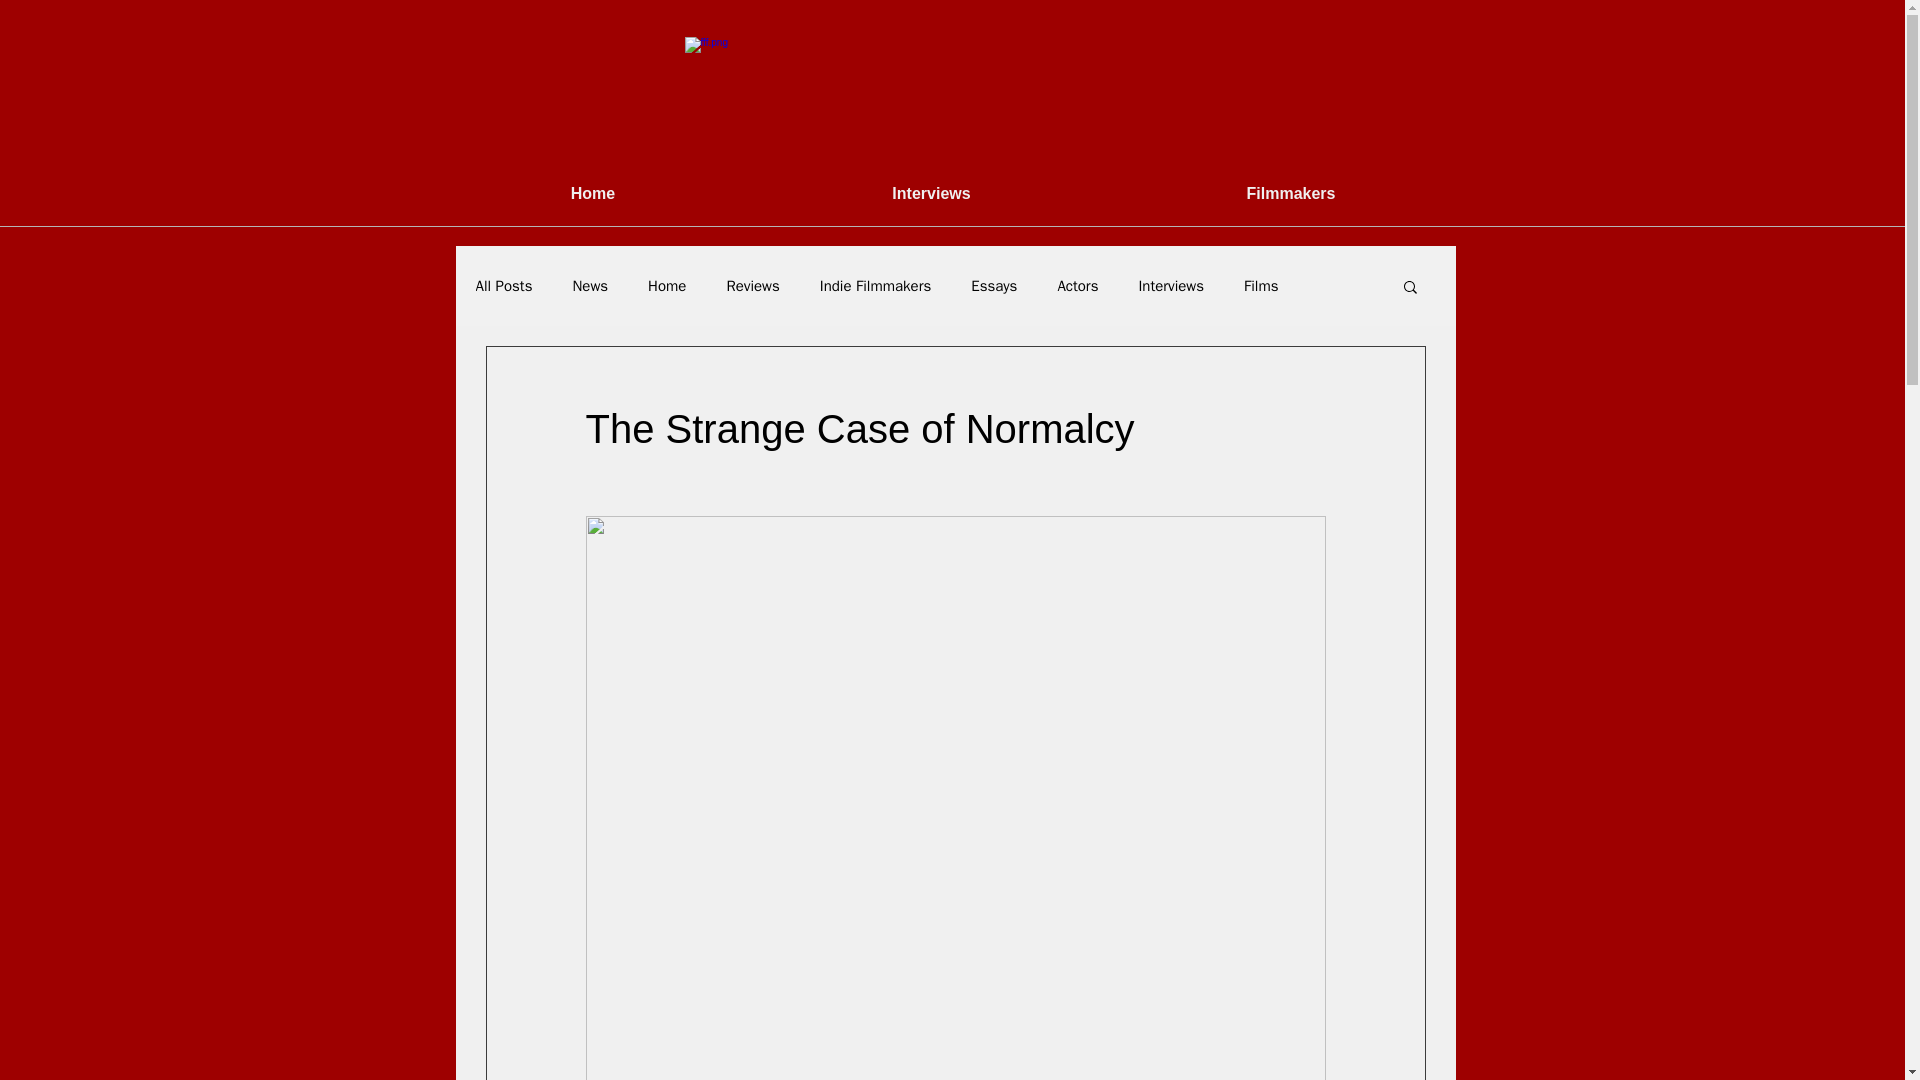 Image resolution: width=1920 pixels, height=1080 pixels. Describe the element at coordinates (1290, 194) in the screenshot. I see `Filmmakers` at that location.